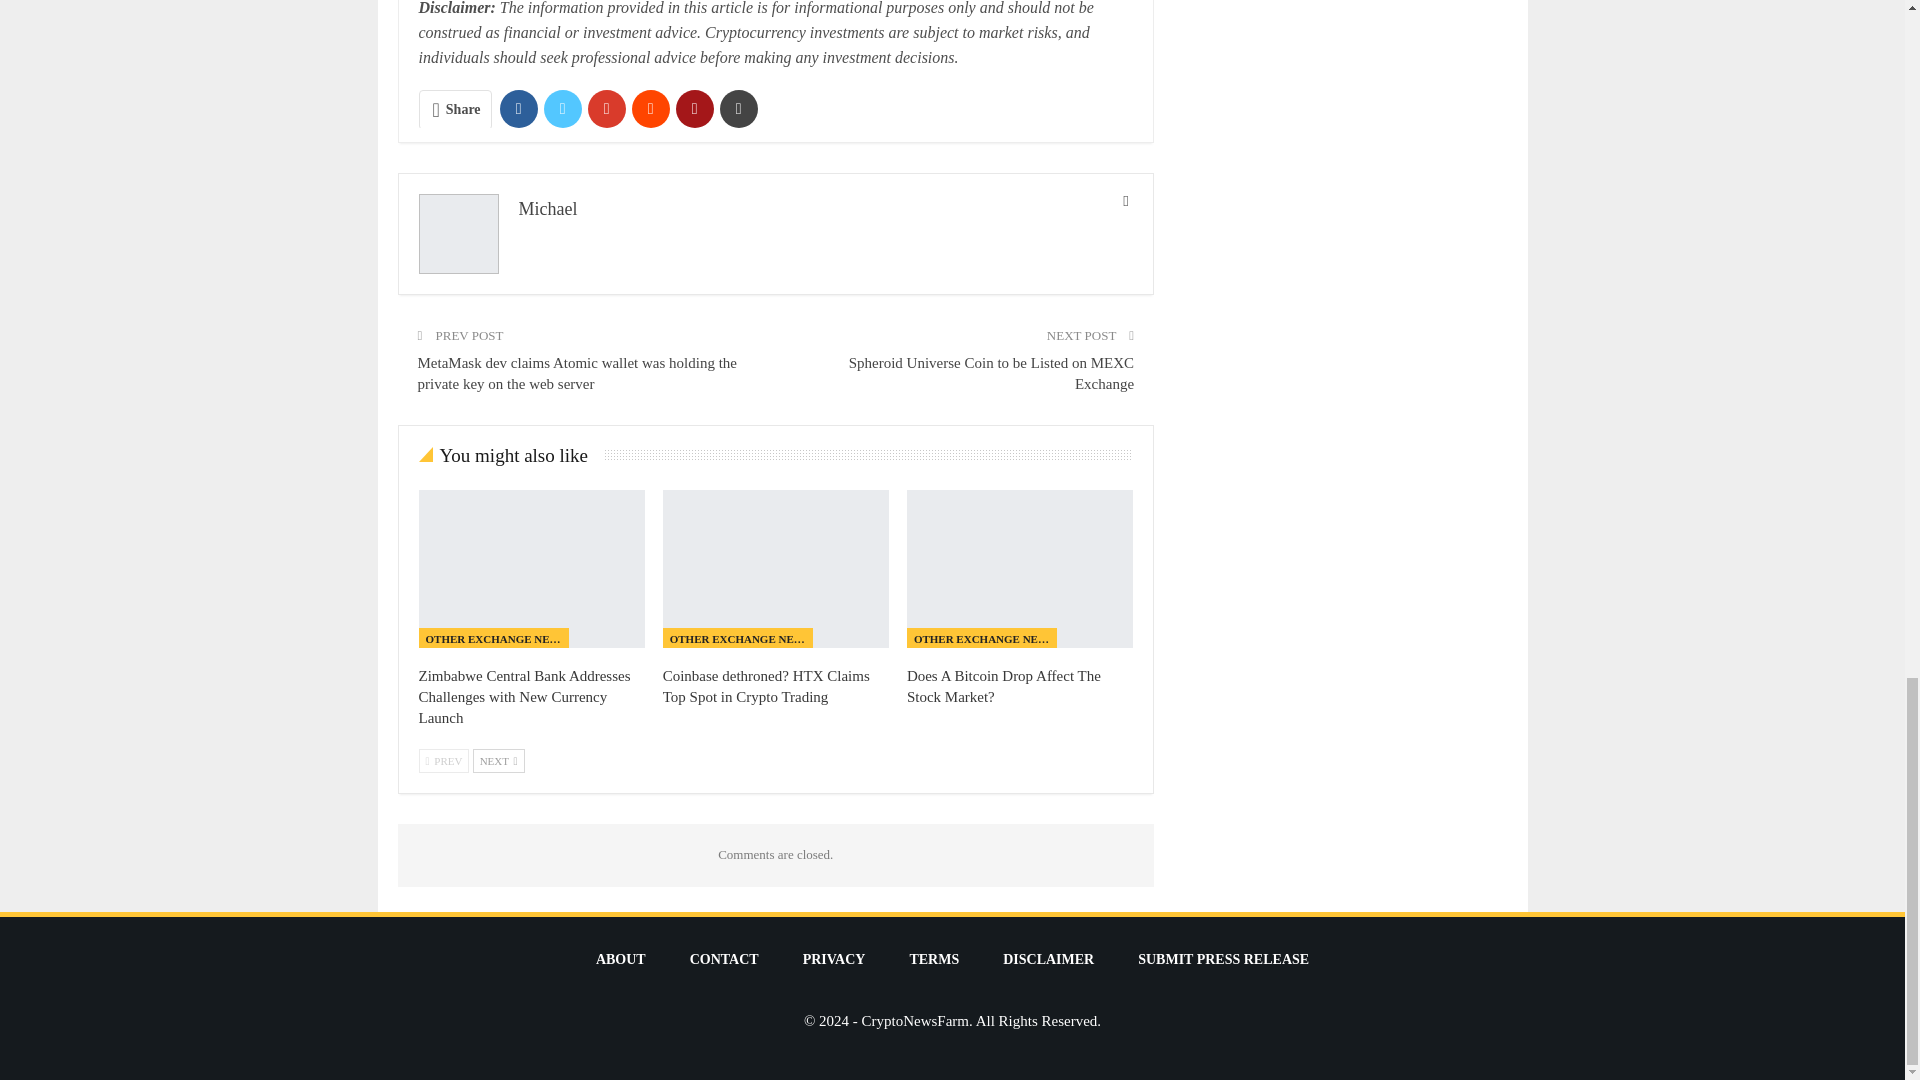 The height and width of the screenshot is (1080, 1920). Describe the element at coordinates (775, 569) in the screenshot. I see `Coinbase dethroned? HTX Claims Top Spot in Crypto Trading` at that location.